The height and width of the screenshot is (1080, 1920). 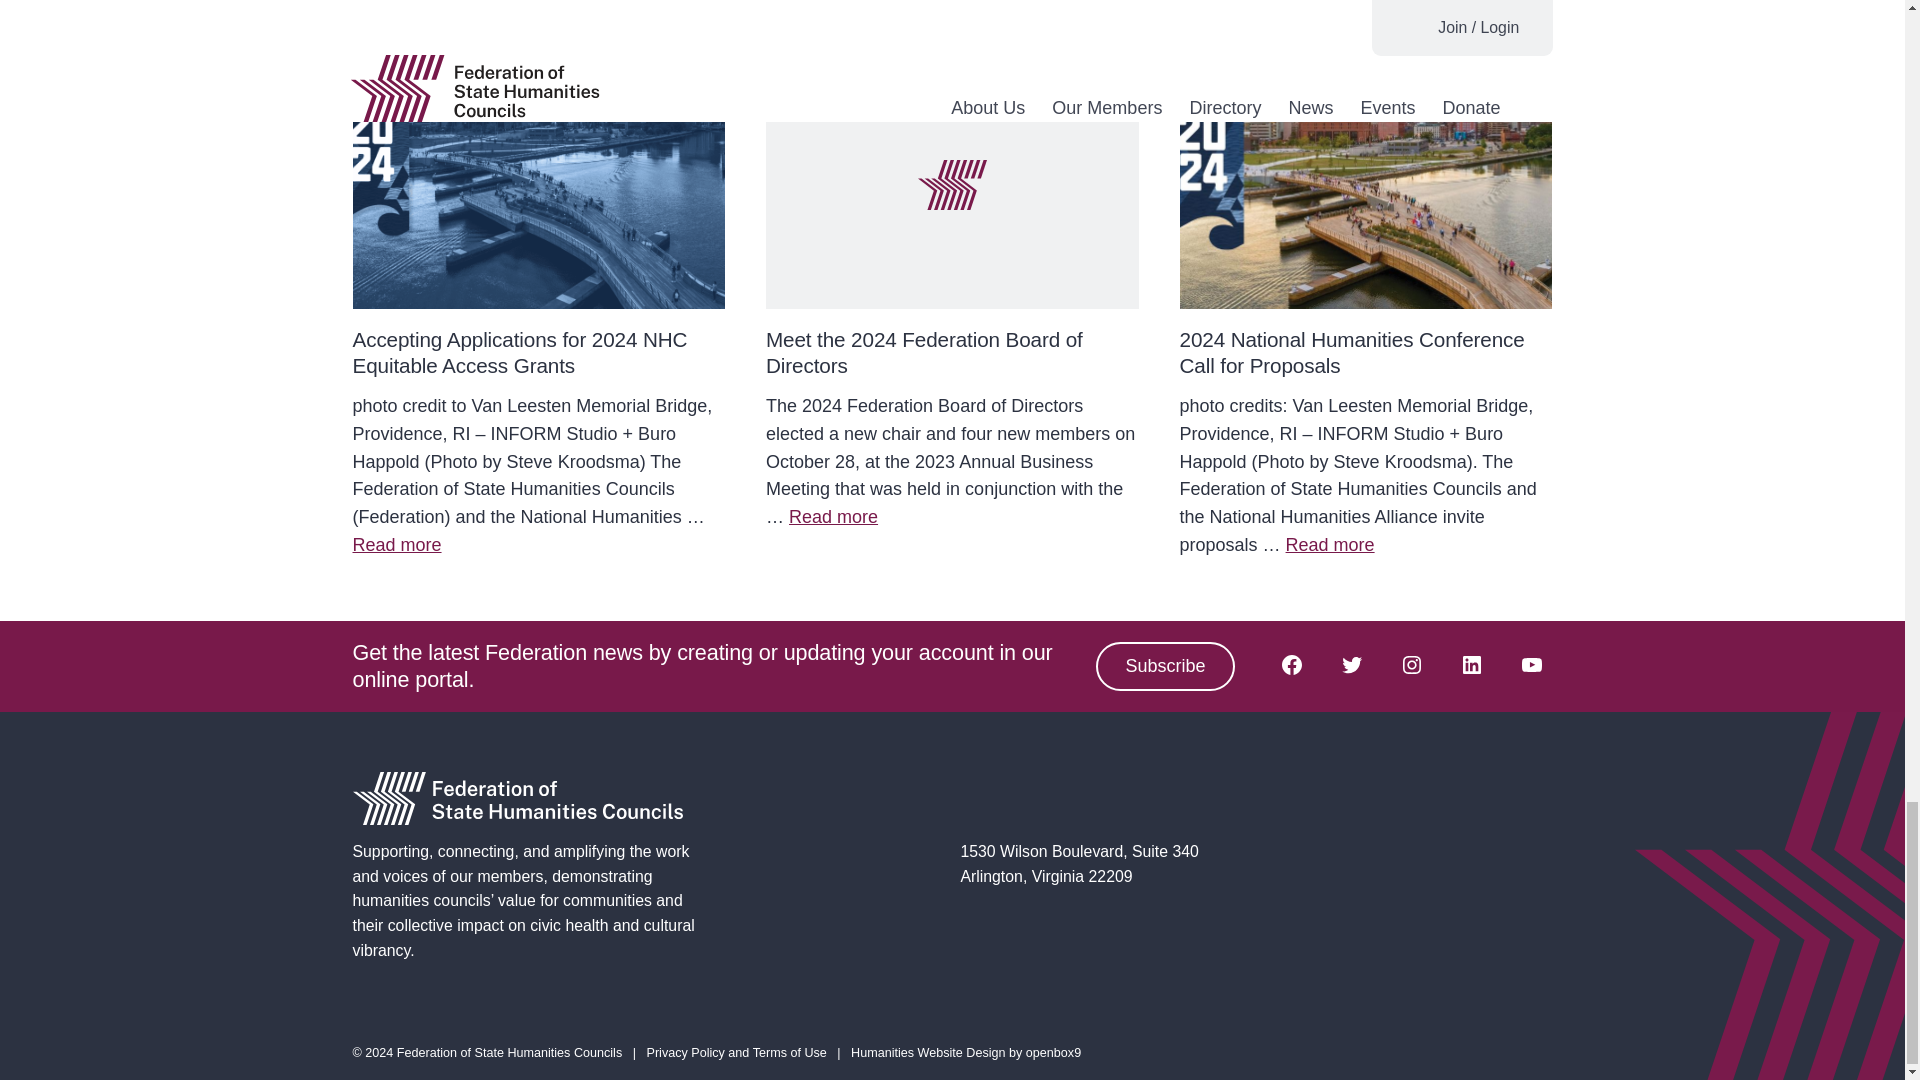 What do you see at coordinates (1411, 664) in the screenshot?
I see `Follow us on Instagram` at bounding box center [1411, 664].